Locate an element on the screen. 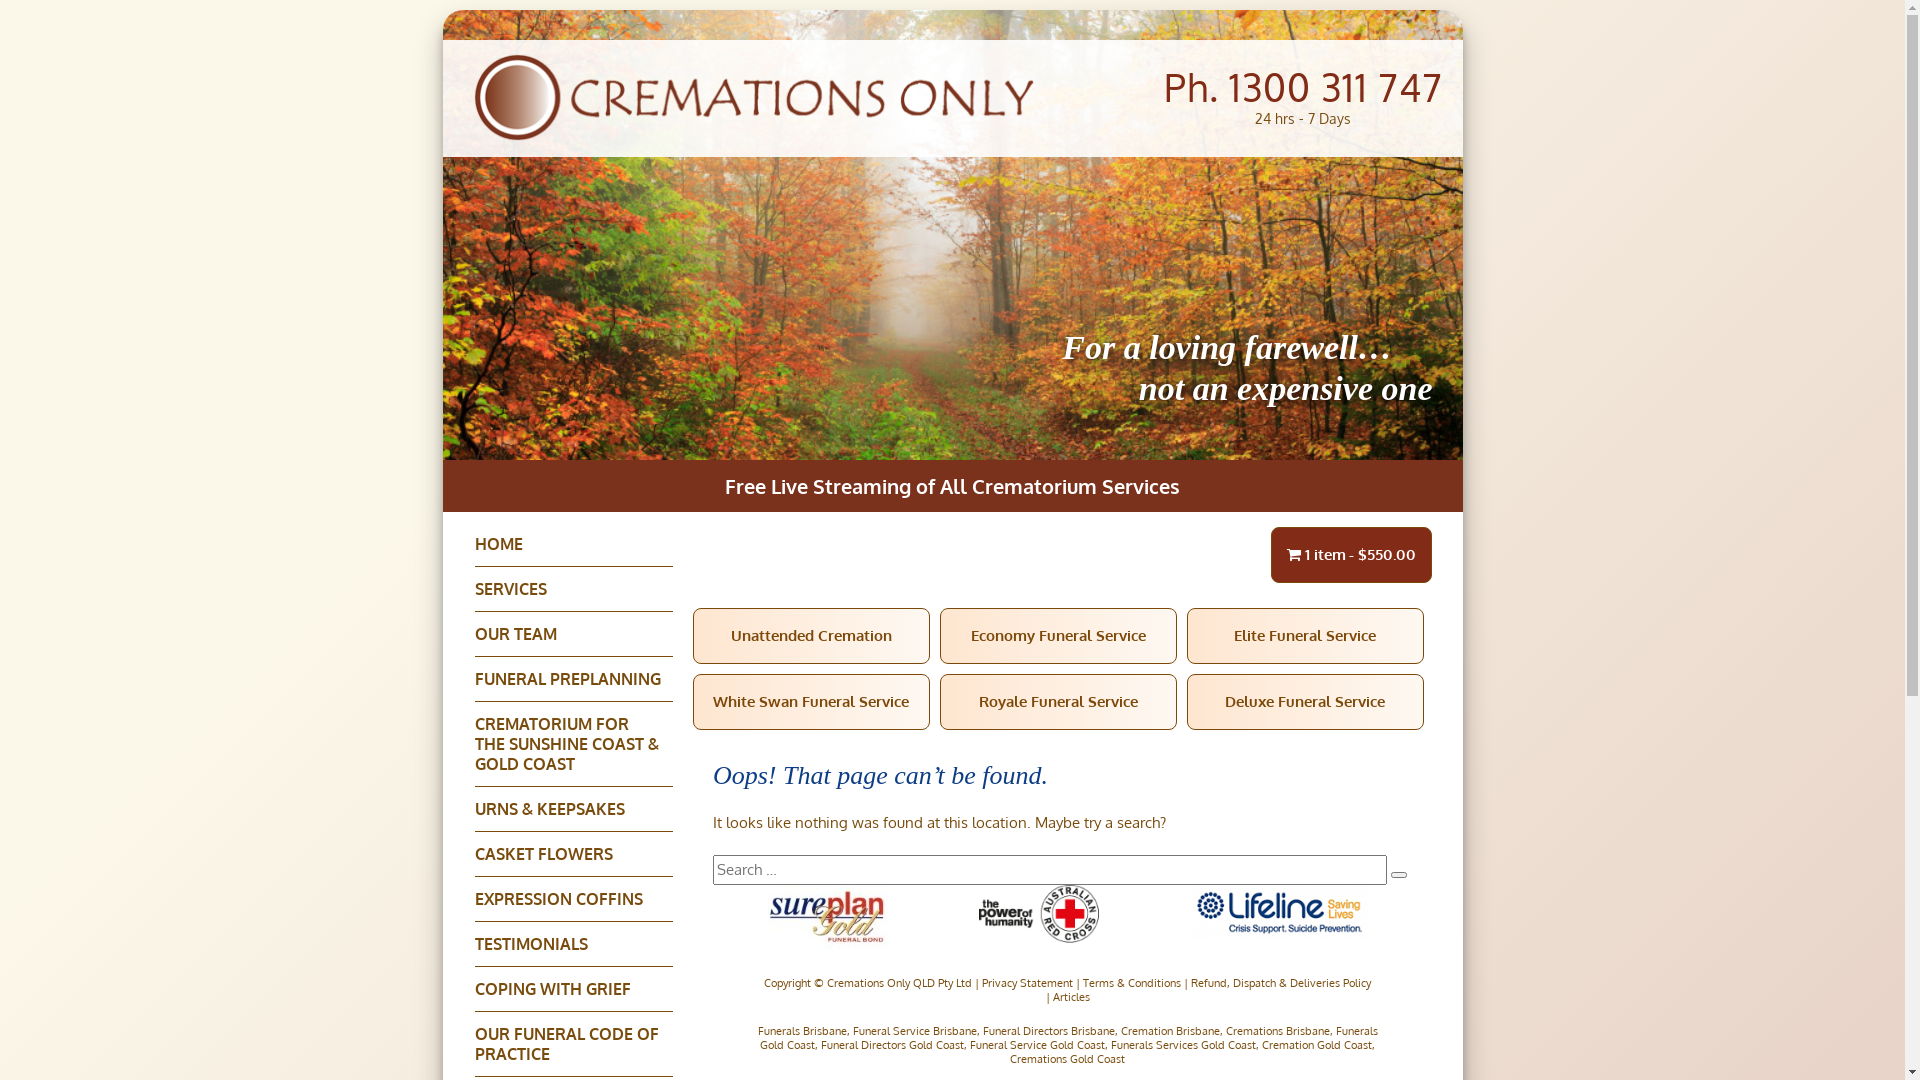 The image size is (1920, 1080). OUR FUNERAL CODE OF PRACTICE is located at coordinates (573, 1044).